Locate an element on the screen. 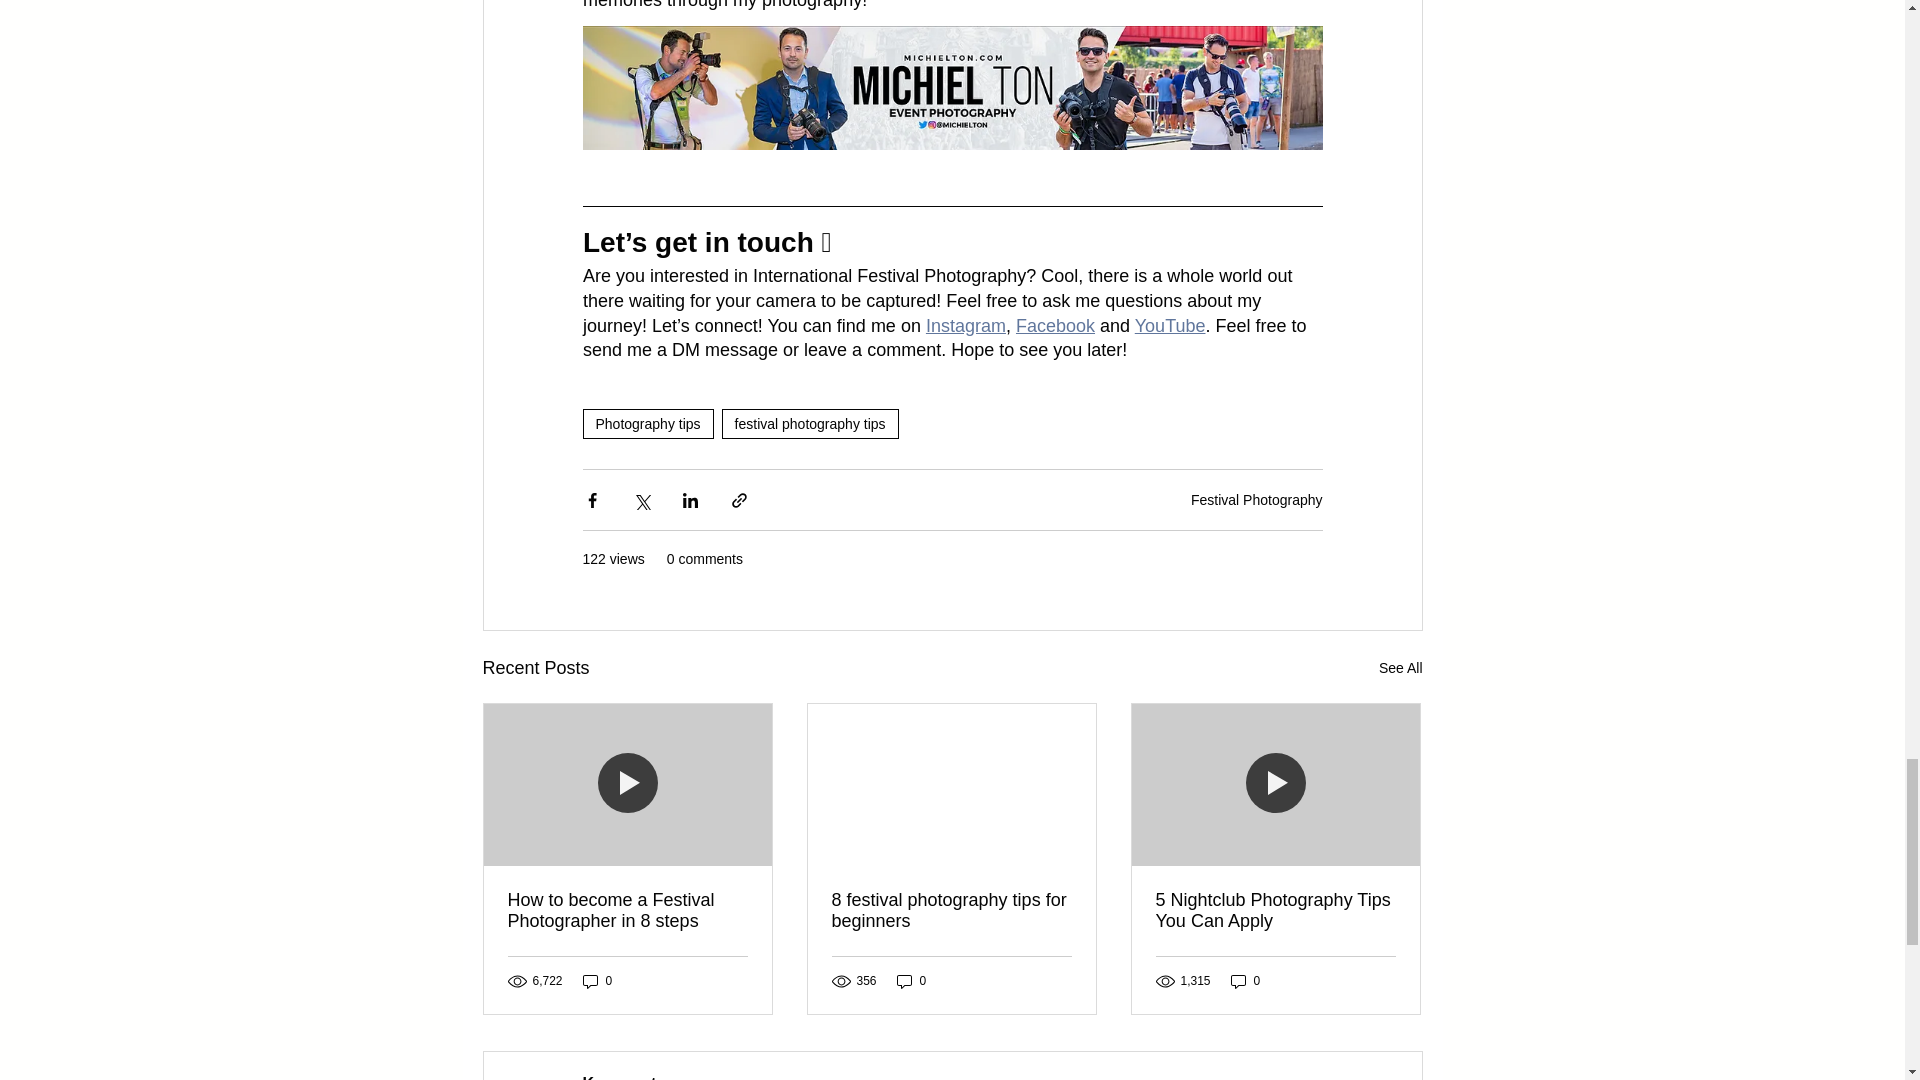  festival photography tips is located at coordinates (810, 424).